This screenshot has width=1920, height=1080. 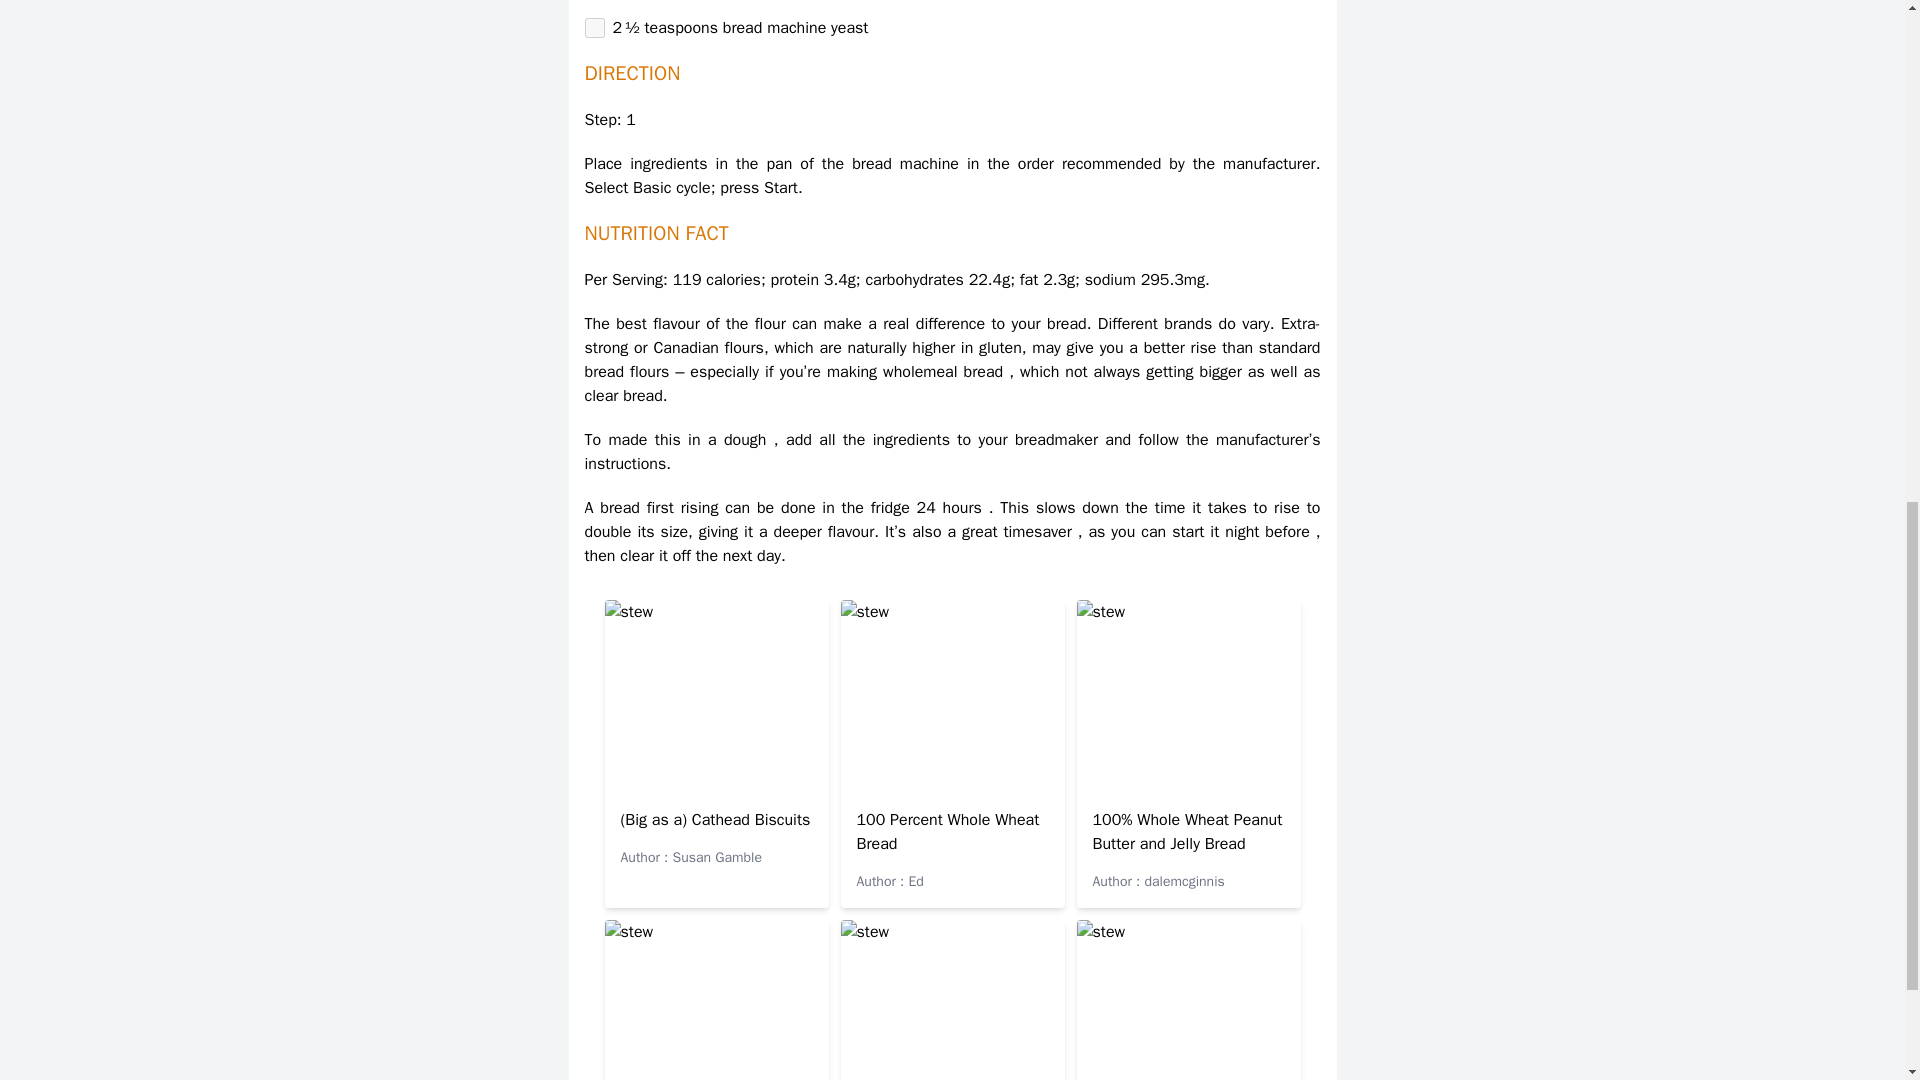 What do you see at coordinates (594, 28) in the screenshot?
I see `on` at bounding box center [594, 28].